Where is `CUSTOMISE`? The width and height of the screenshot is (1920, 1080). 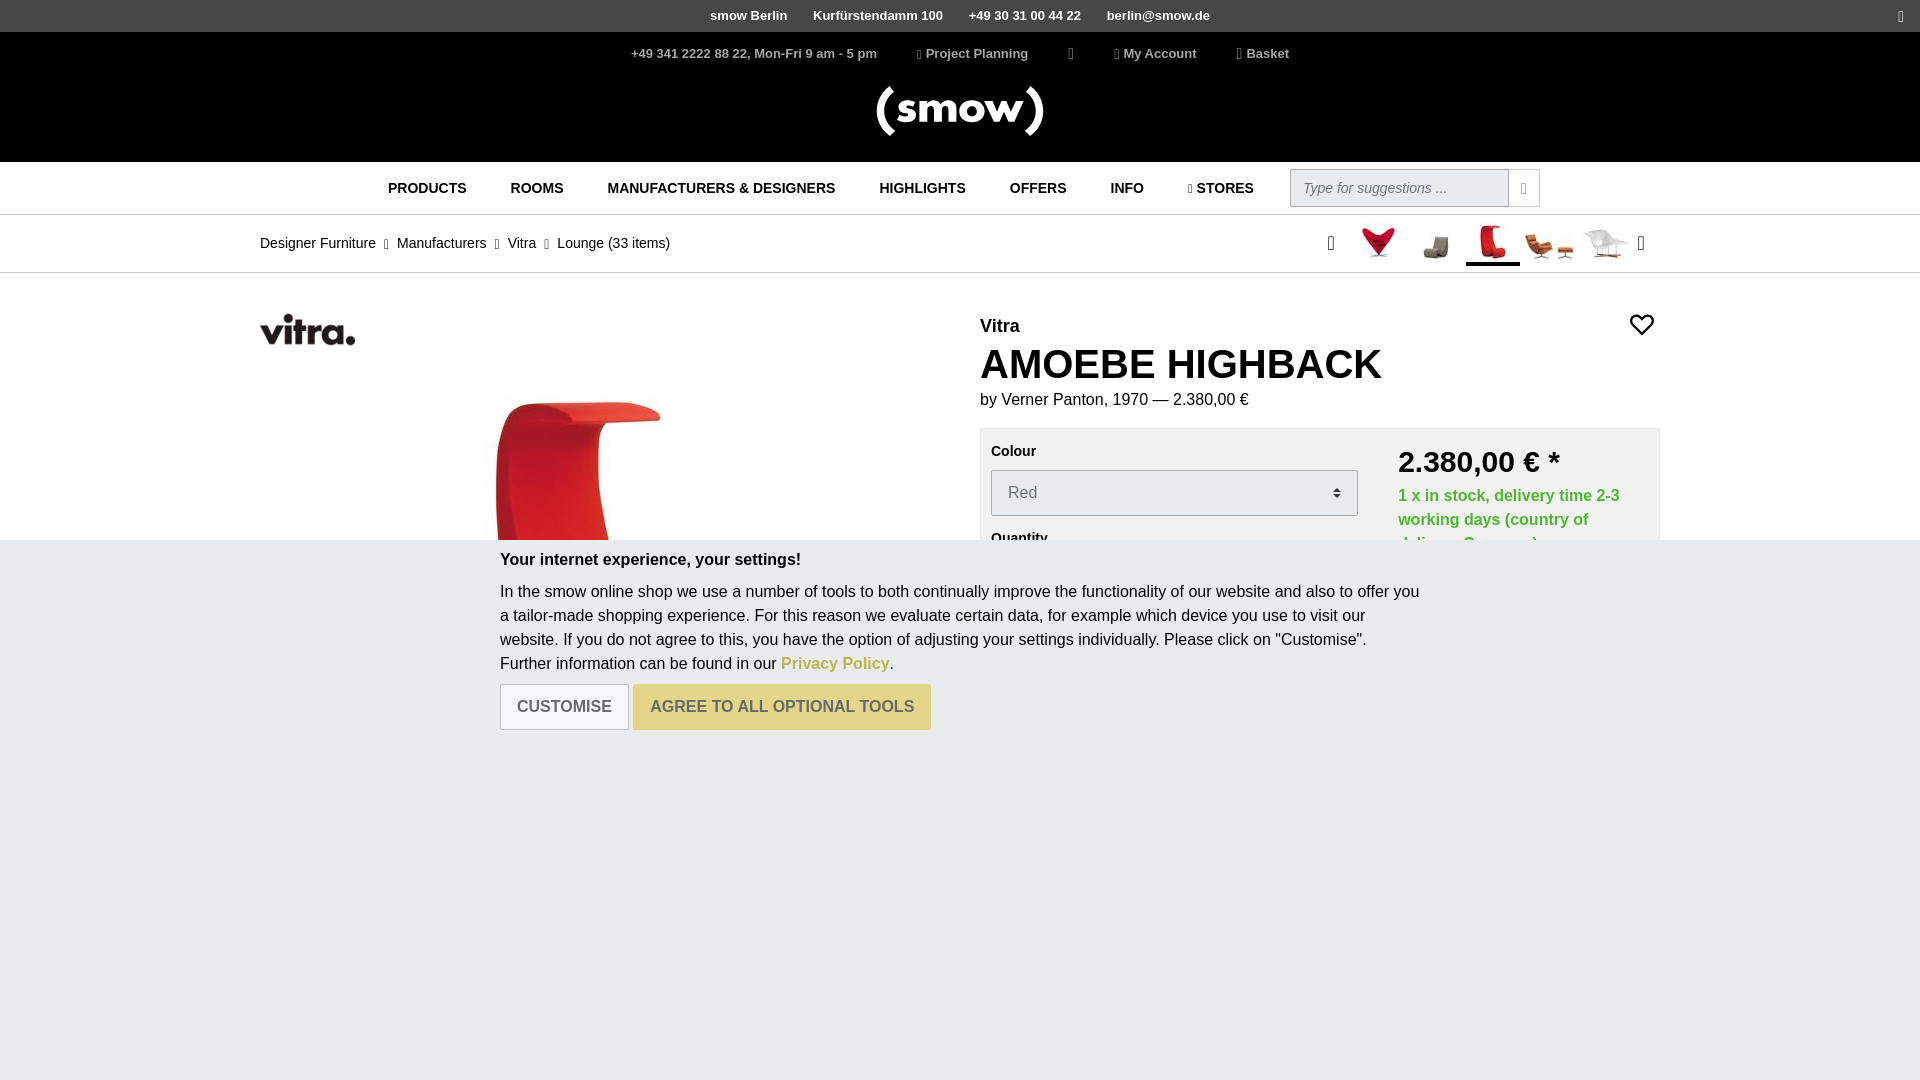
CUSTOMISE is located at coordinates (564, 706).